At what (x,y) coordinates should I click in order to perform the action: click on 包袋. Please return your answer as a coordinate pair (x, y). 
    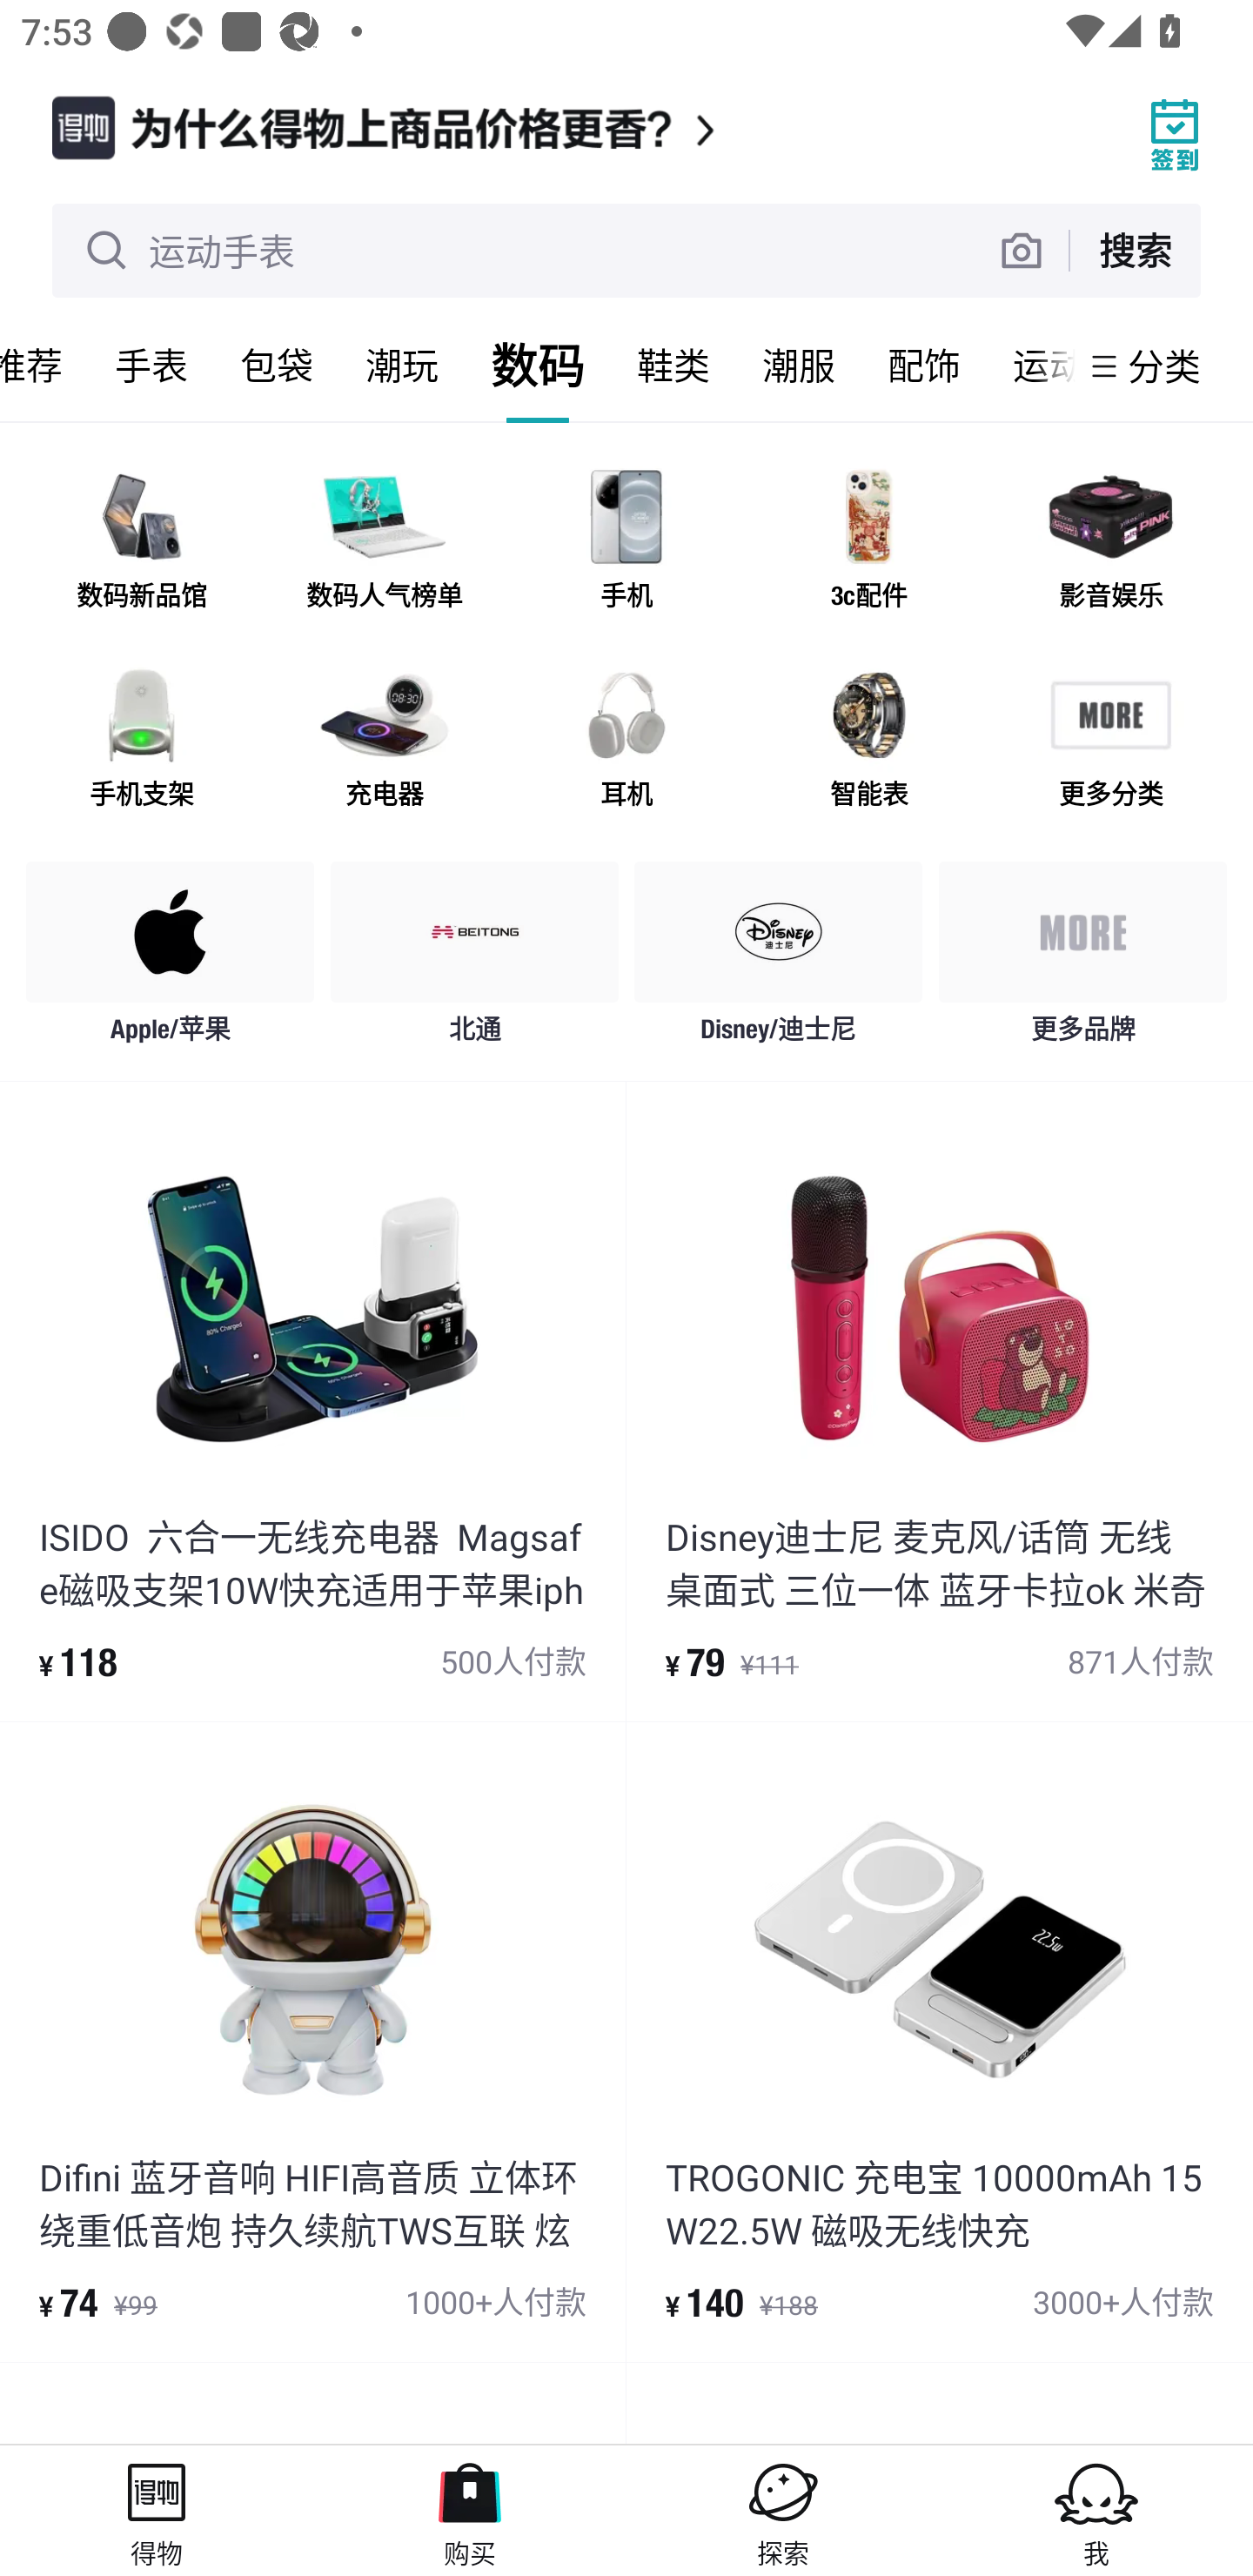
    Looking at the image, I should click on (277, 366).